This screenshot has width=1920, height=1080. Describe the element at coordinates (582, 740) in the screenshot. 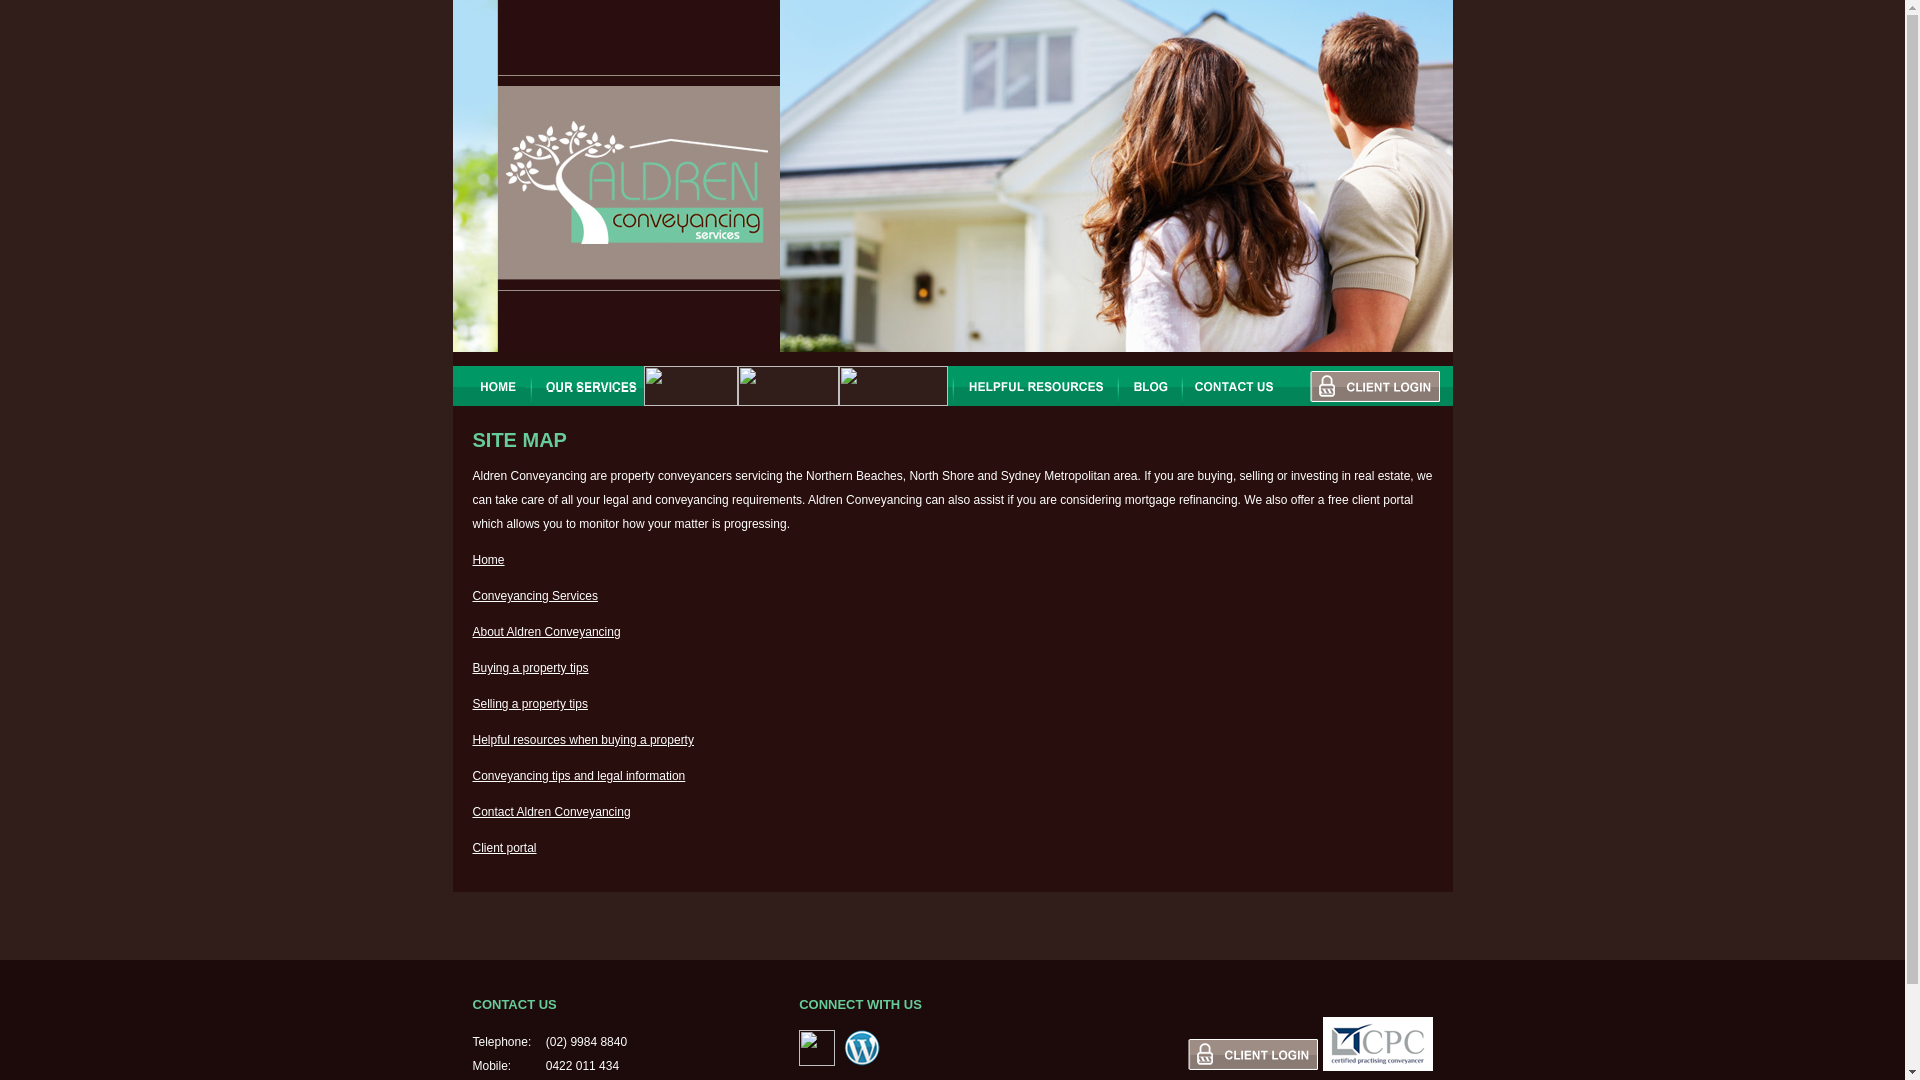

I see `Helpful resources when buying a property` at that location.